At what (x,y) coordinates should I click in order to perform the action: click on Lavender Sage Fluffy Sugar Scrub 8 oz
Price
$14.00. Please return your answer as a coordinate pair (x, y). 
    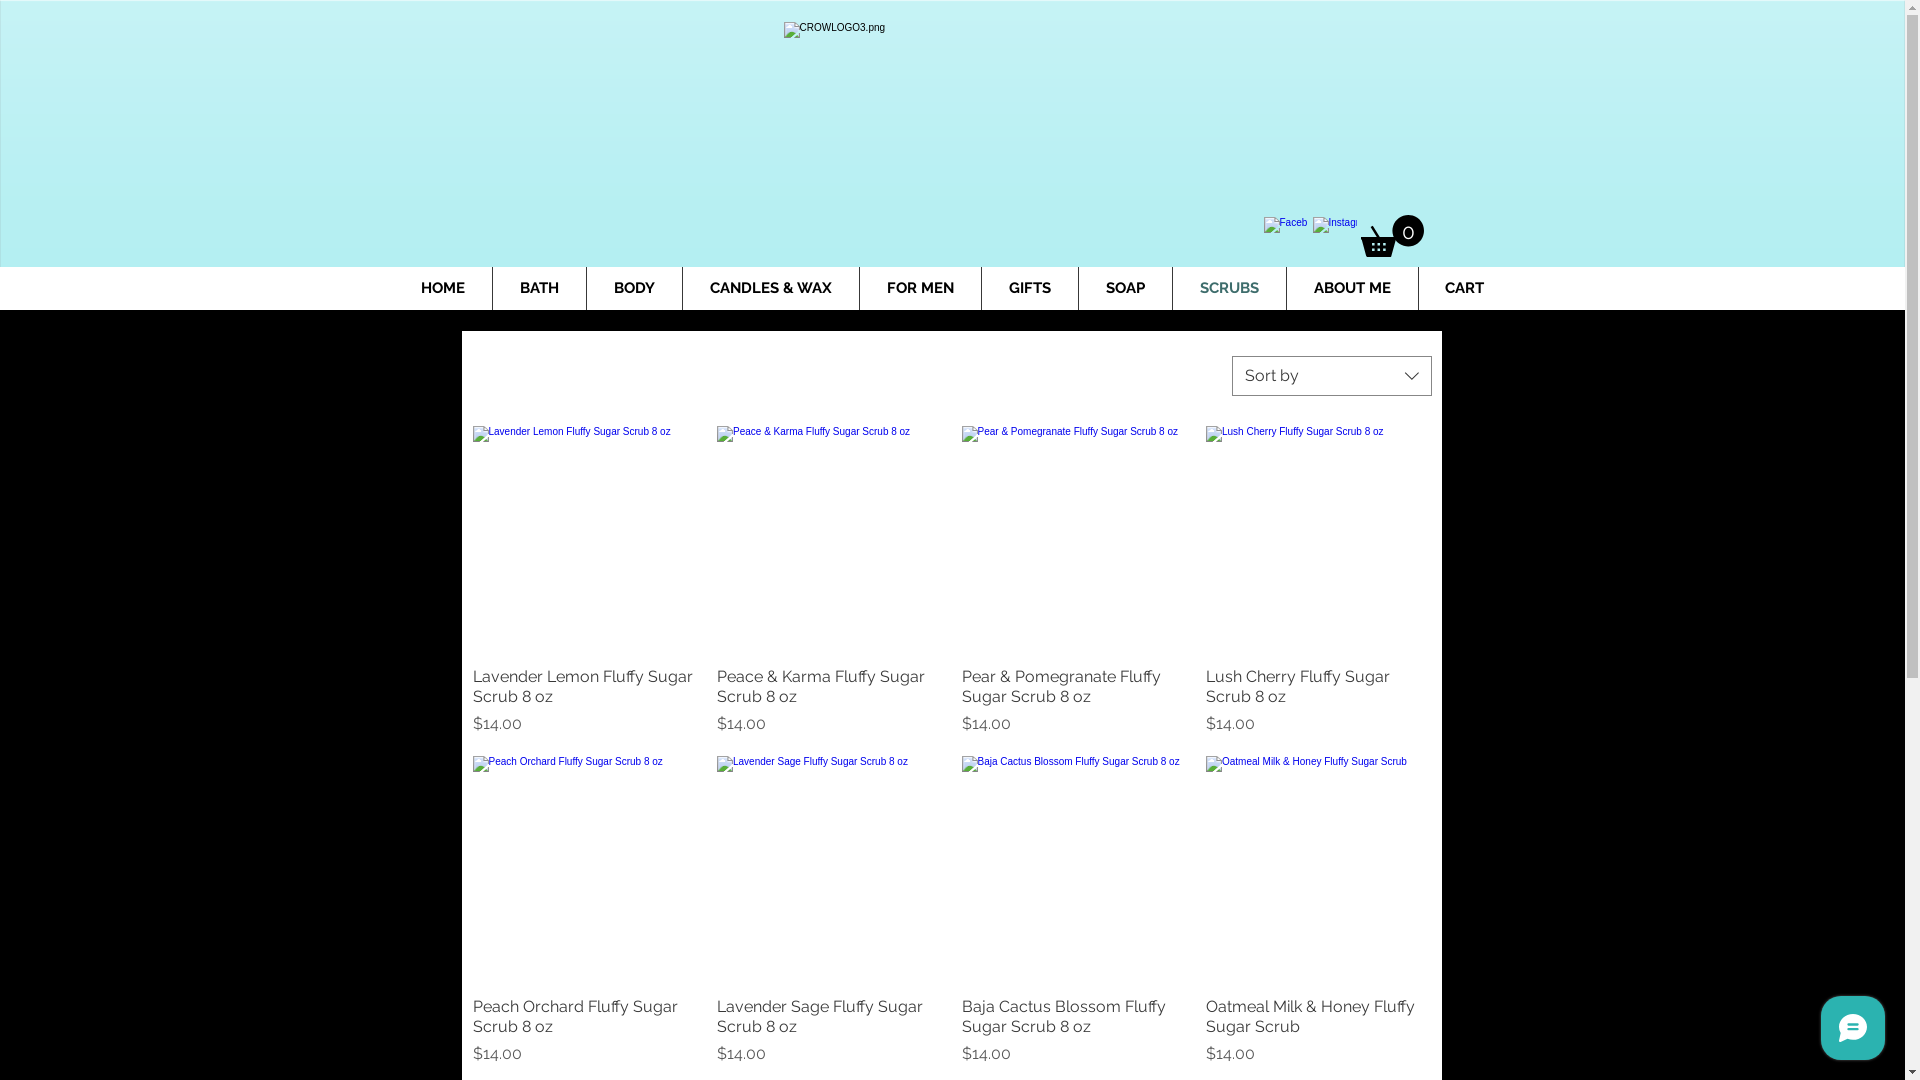
    Looking at the image, I should click on (830, 1032).